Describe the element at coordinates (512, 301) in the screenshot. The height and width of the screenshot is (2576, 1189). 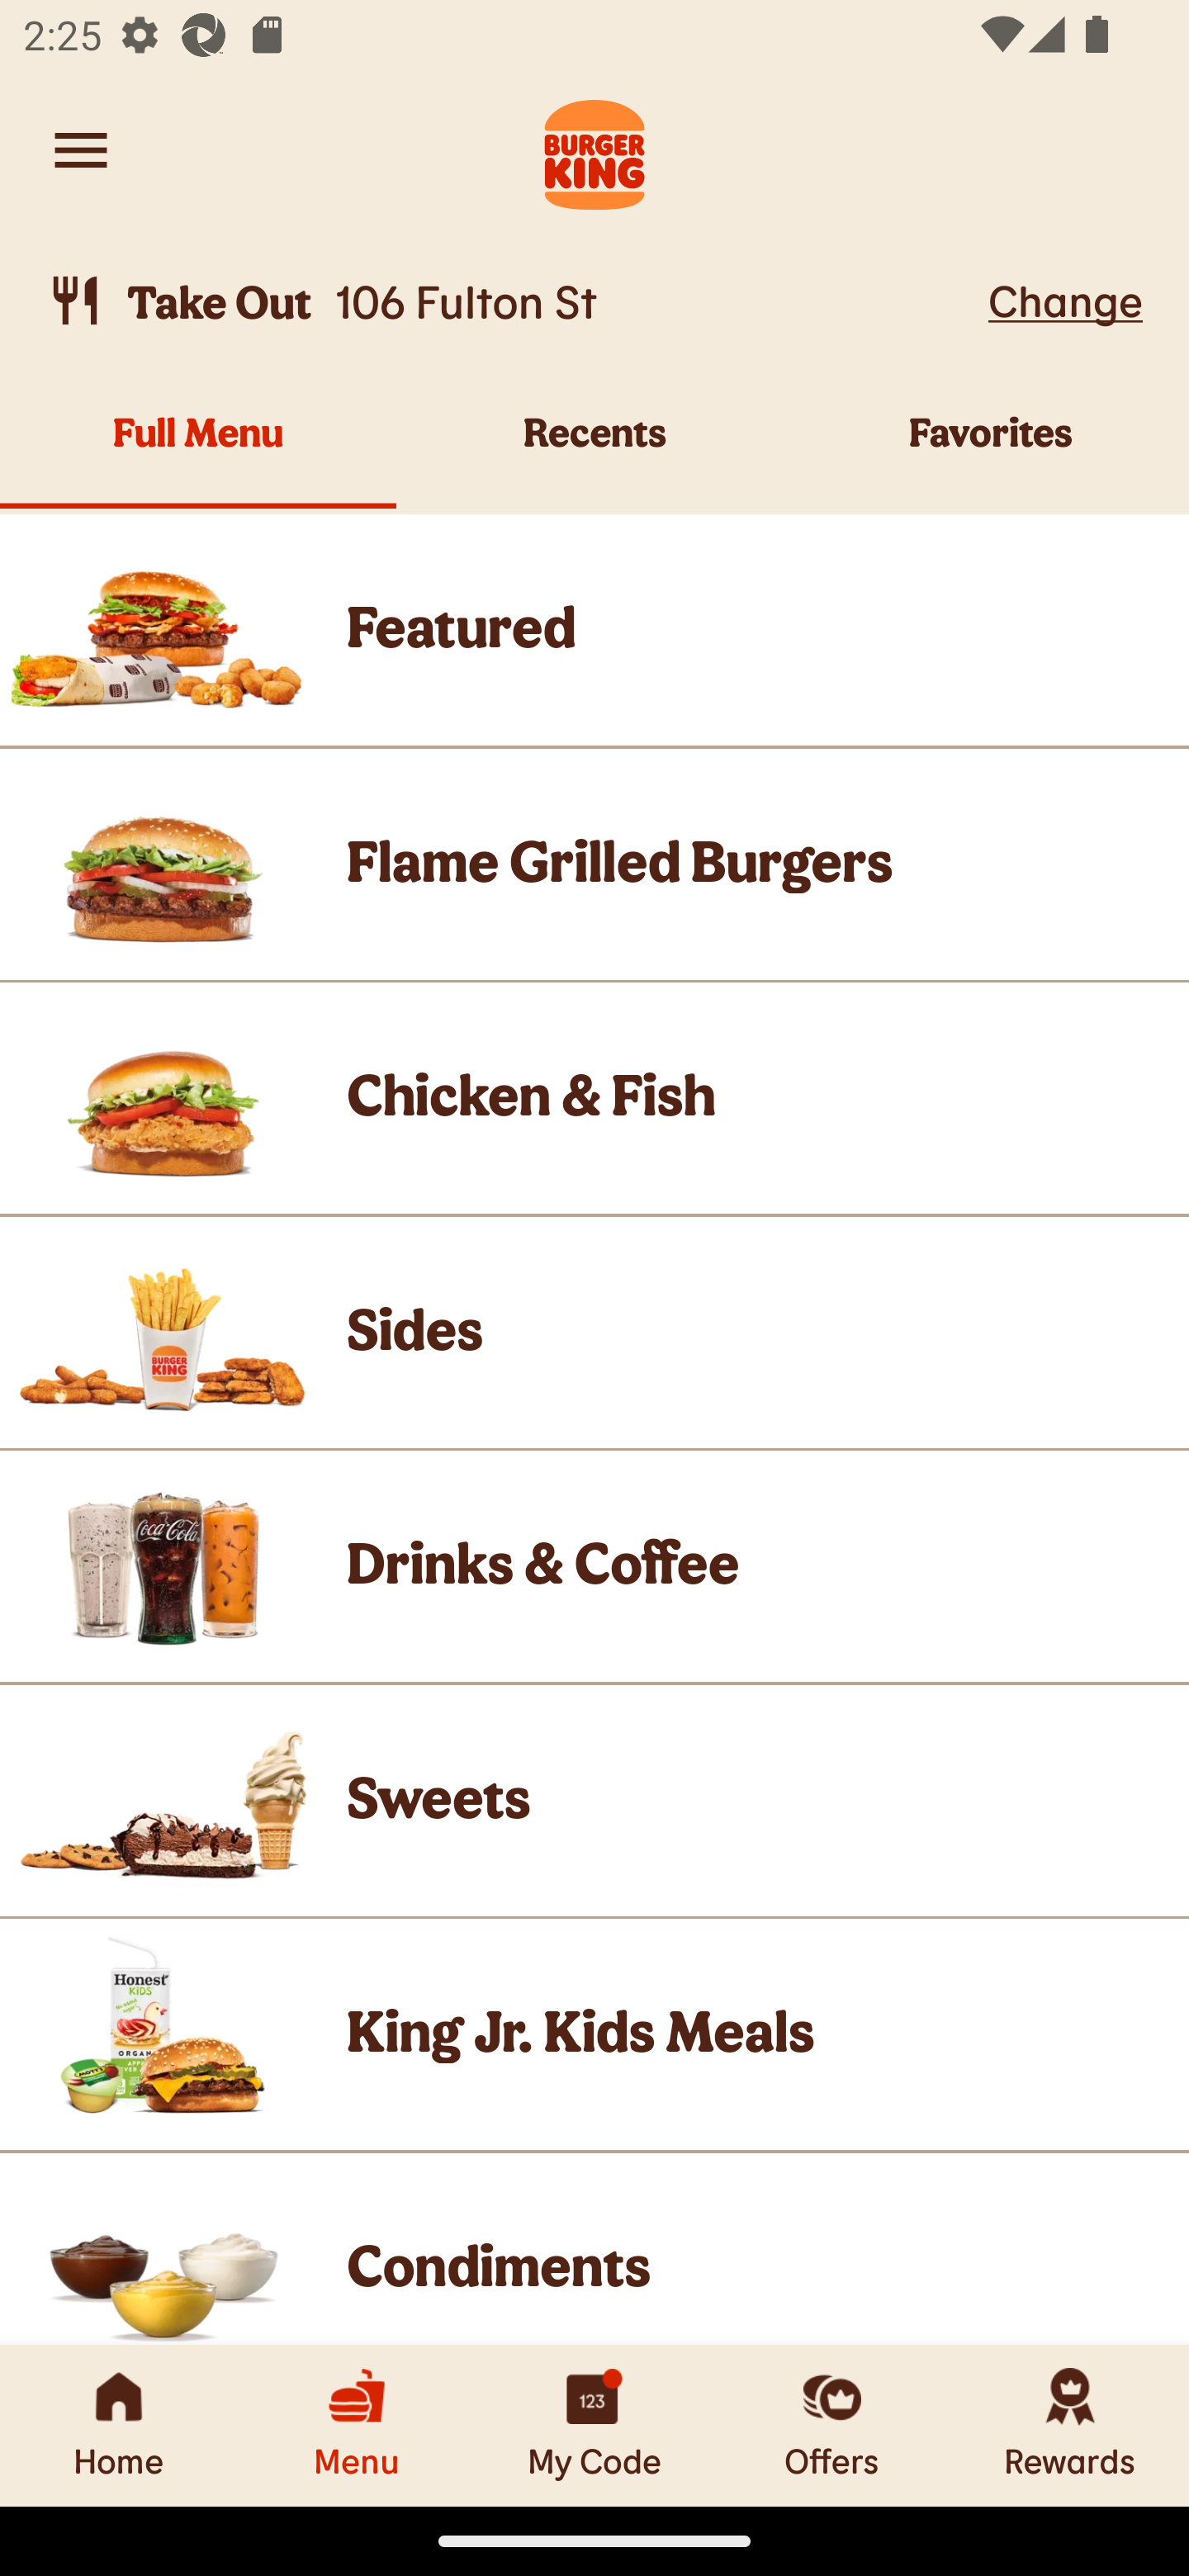
I see `Take Out, 106 Fulton St  Take Out 106 Fulton St` at that location.